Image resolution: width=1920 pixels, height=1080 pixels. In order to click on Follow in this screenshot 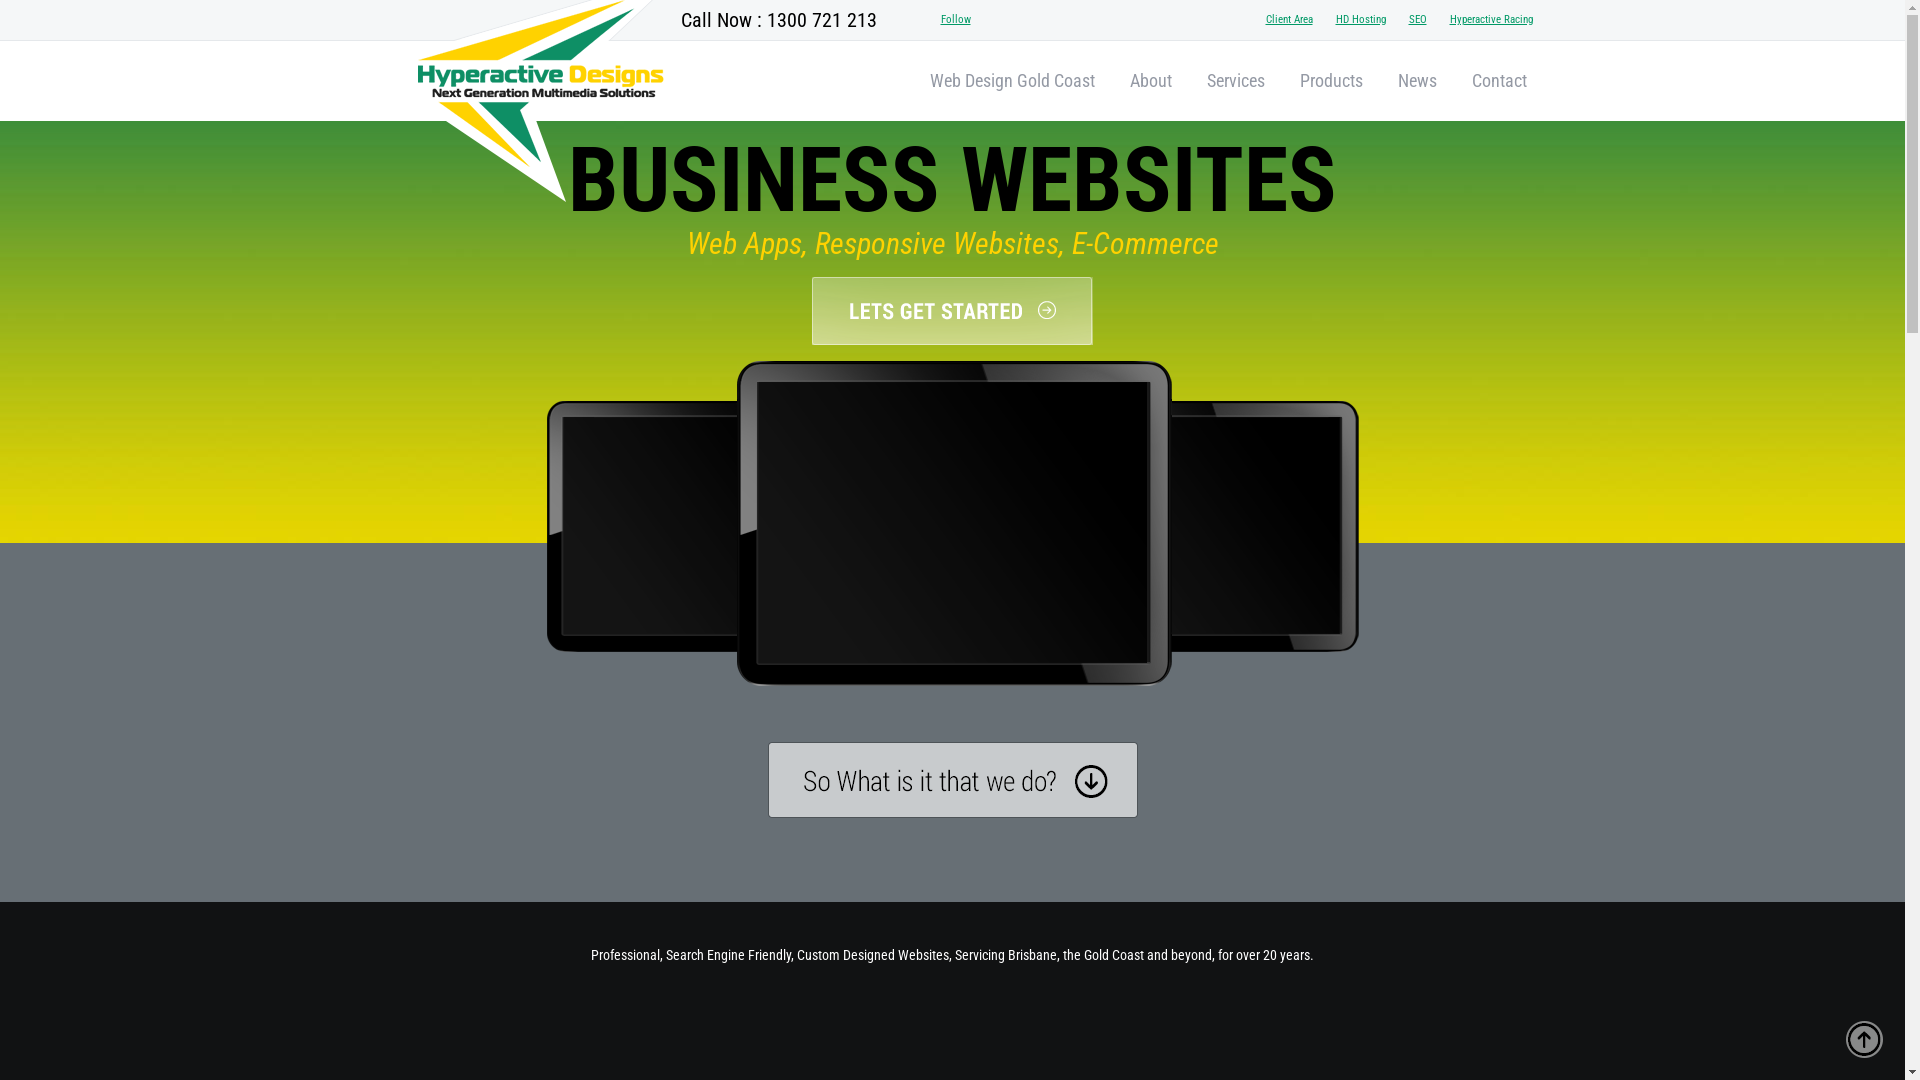, I will do `click(955, 20)`.